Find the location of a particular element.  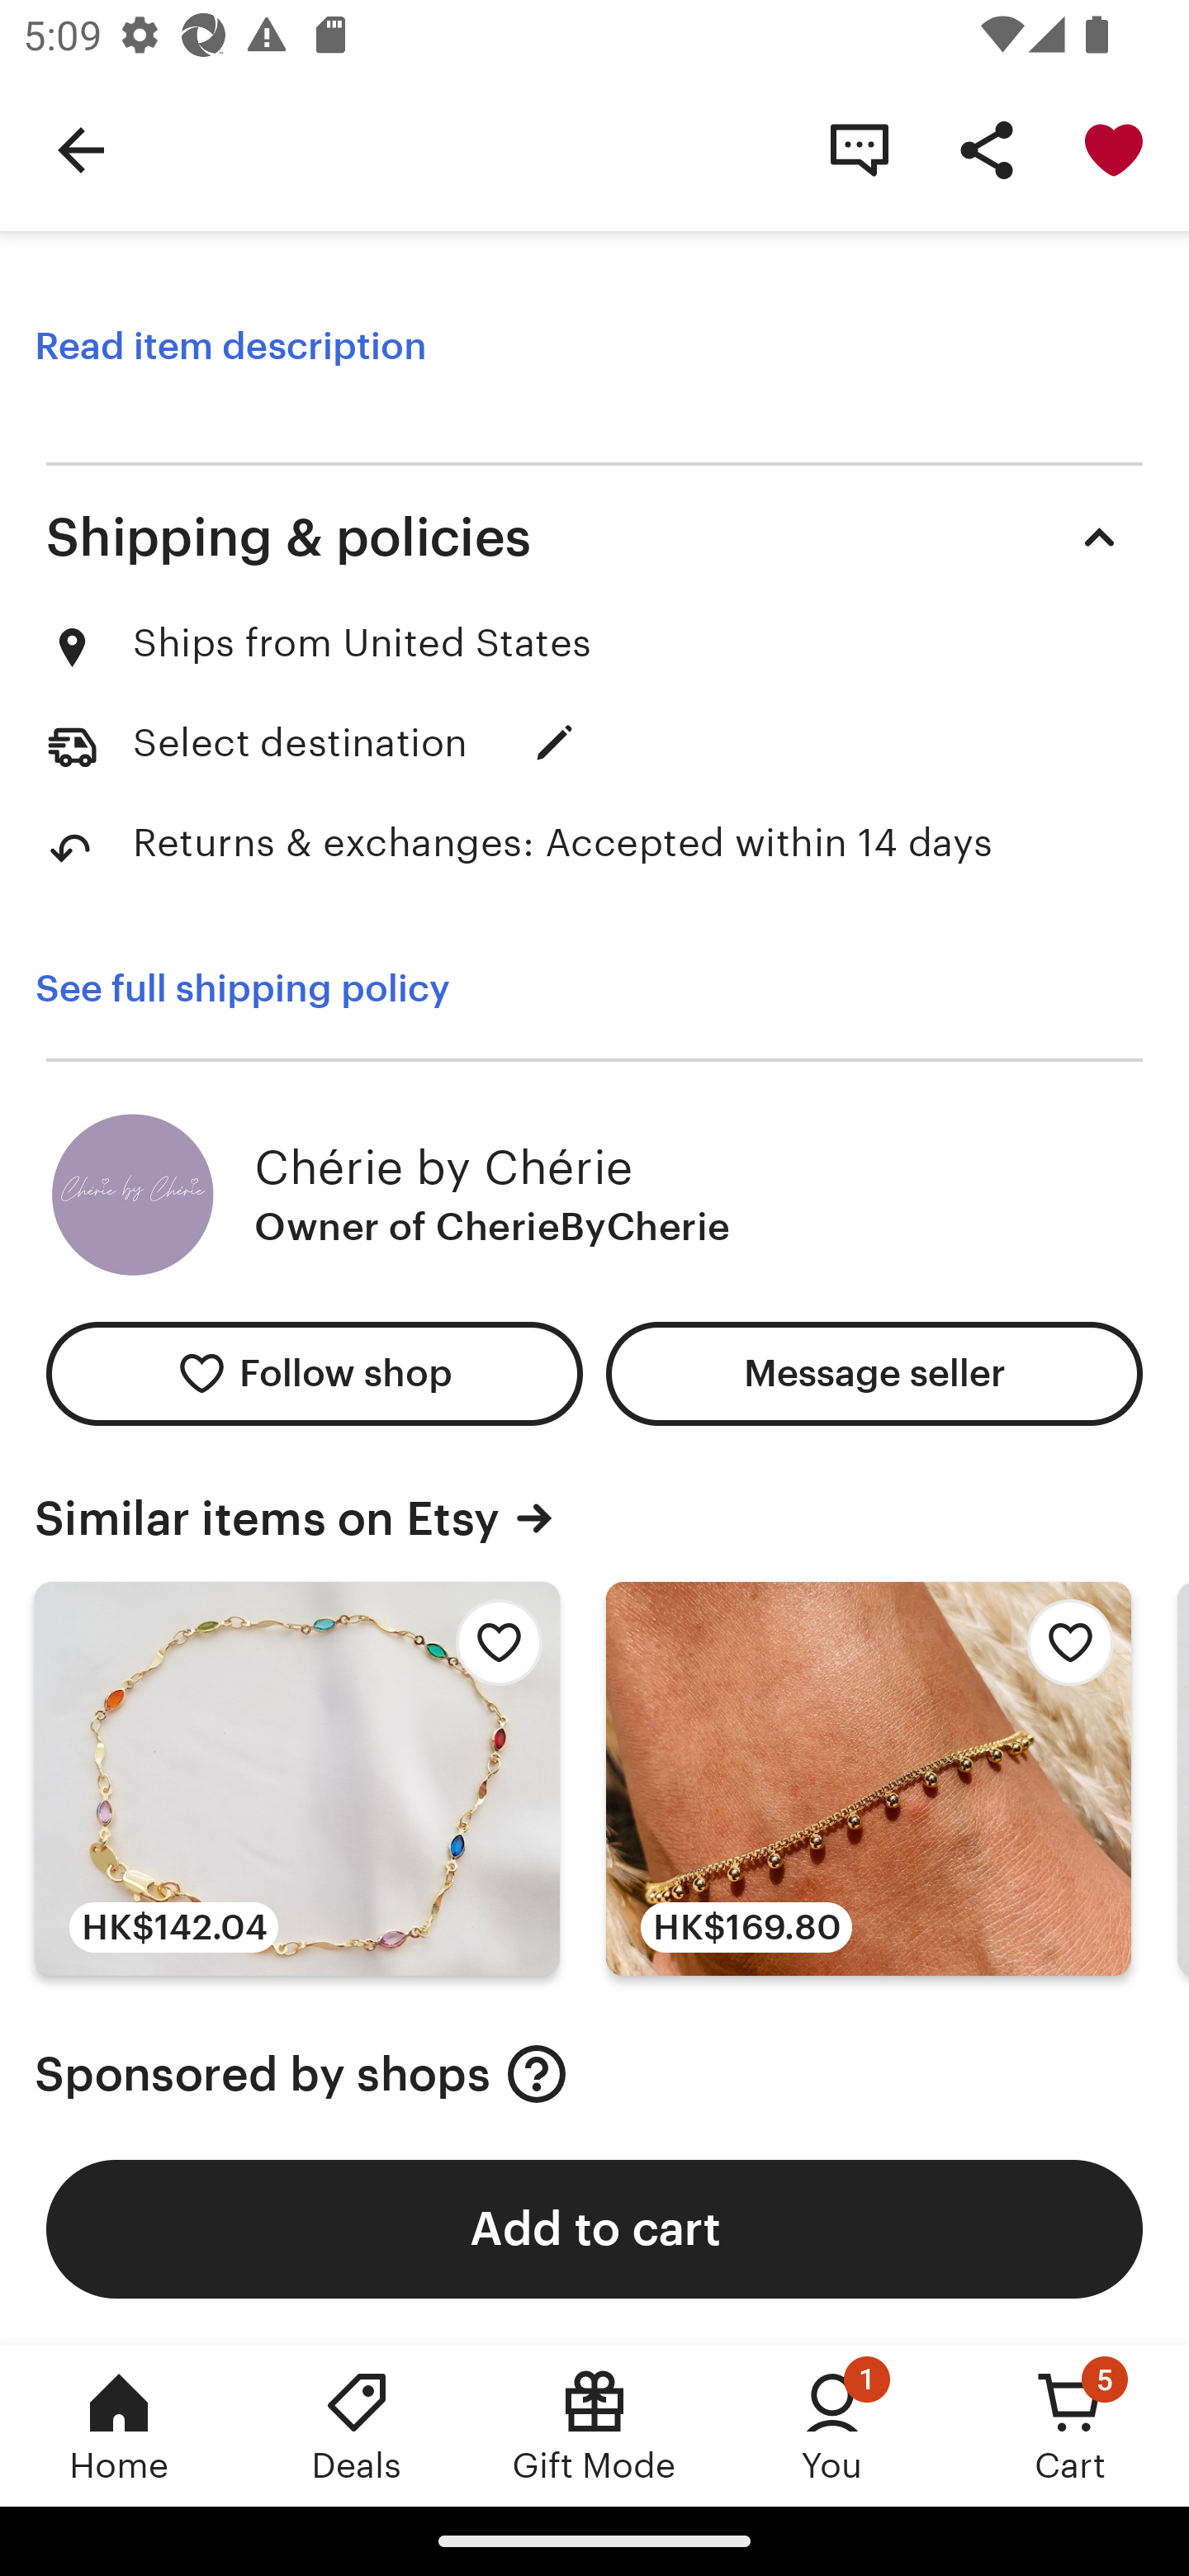

Share is located at coordinates (986, 149).